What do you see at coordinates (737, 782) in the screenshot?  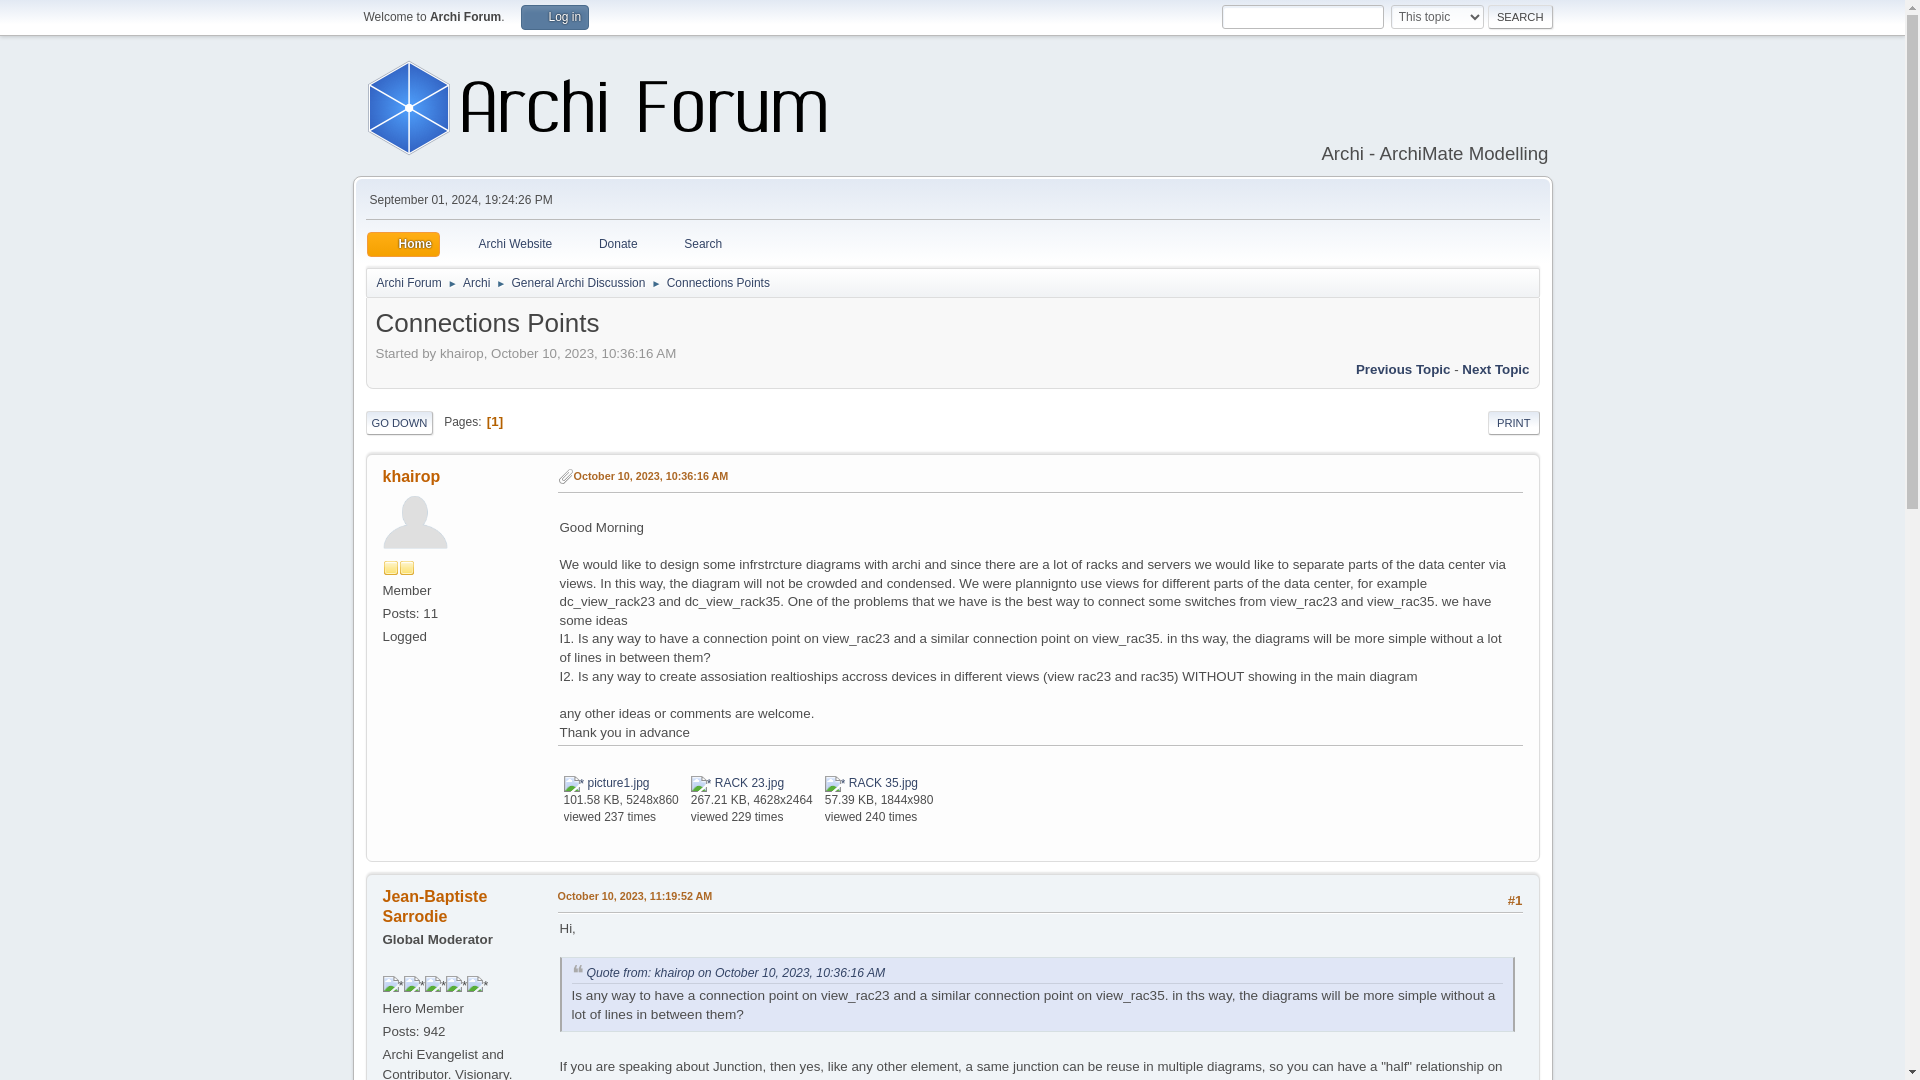 I see ` RACK 23.jpg` at bounding box center [737, 782].